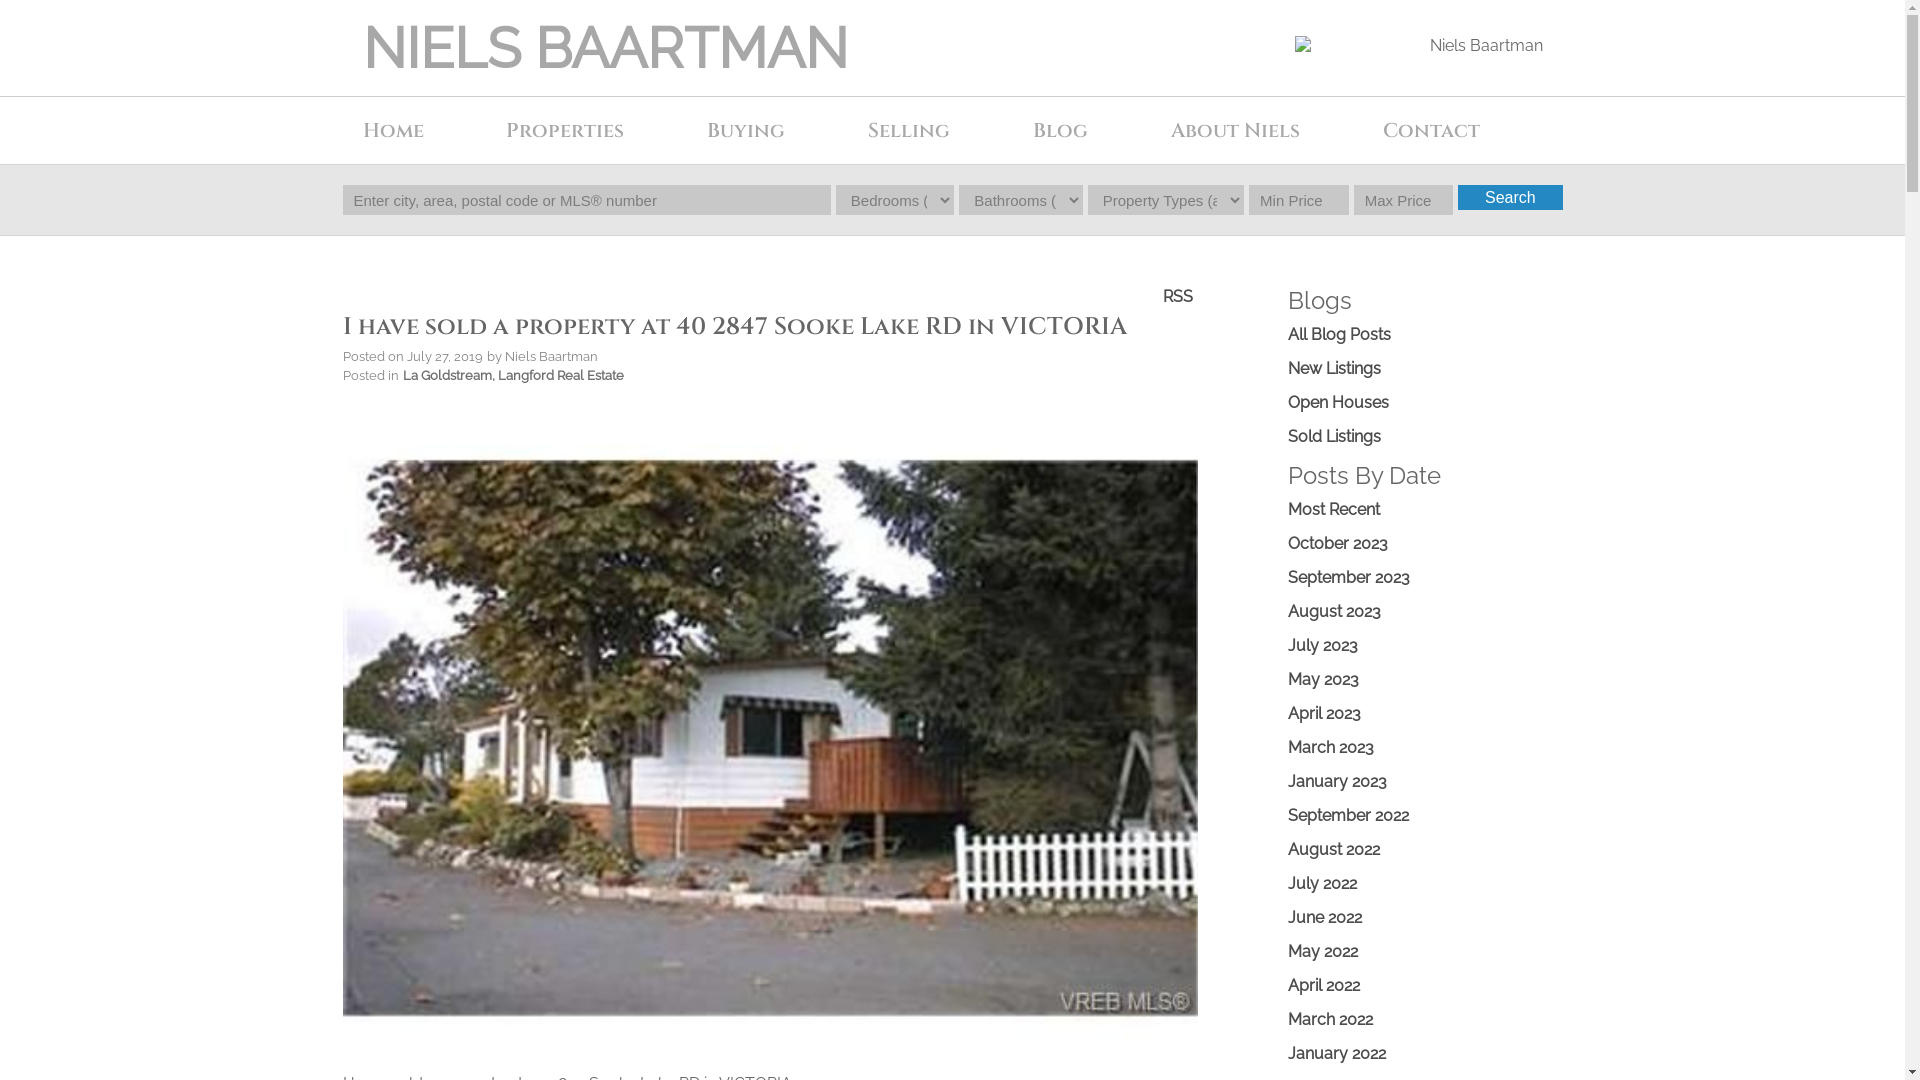 The height and width of the screenshot is (1080, 1920). Describe the element at coordinates (1463, 130) in the screenshot. I see `Contact` at that location.